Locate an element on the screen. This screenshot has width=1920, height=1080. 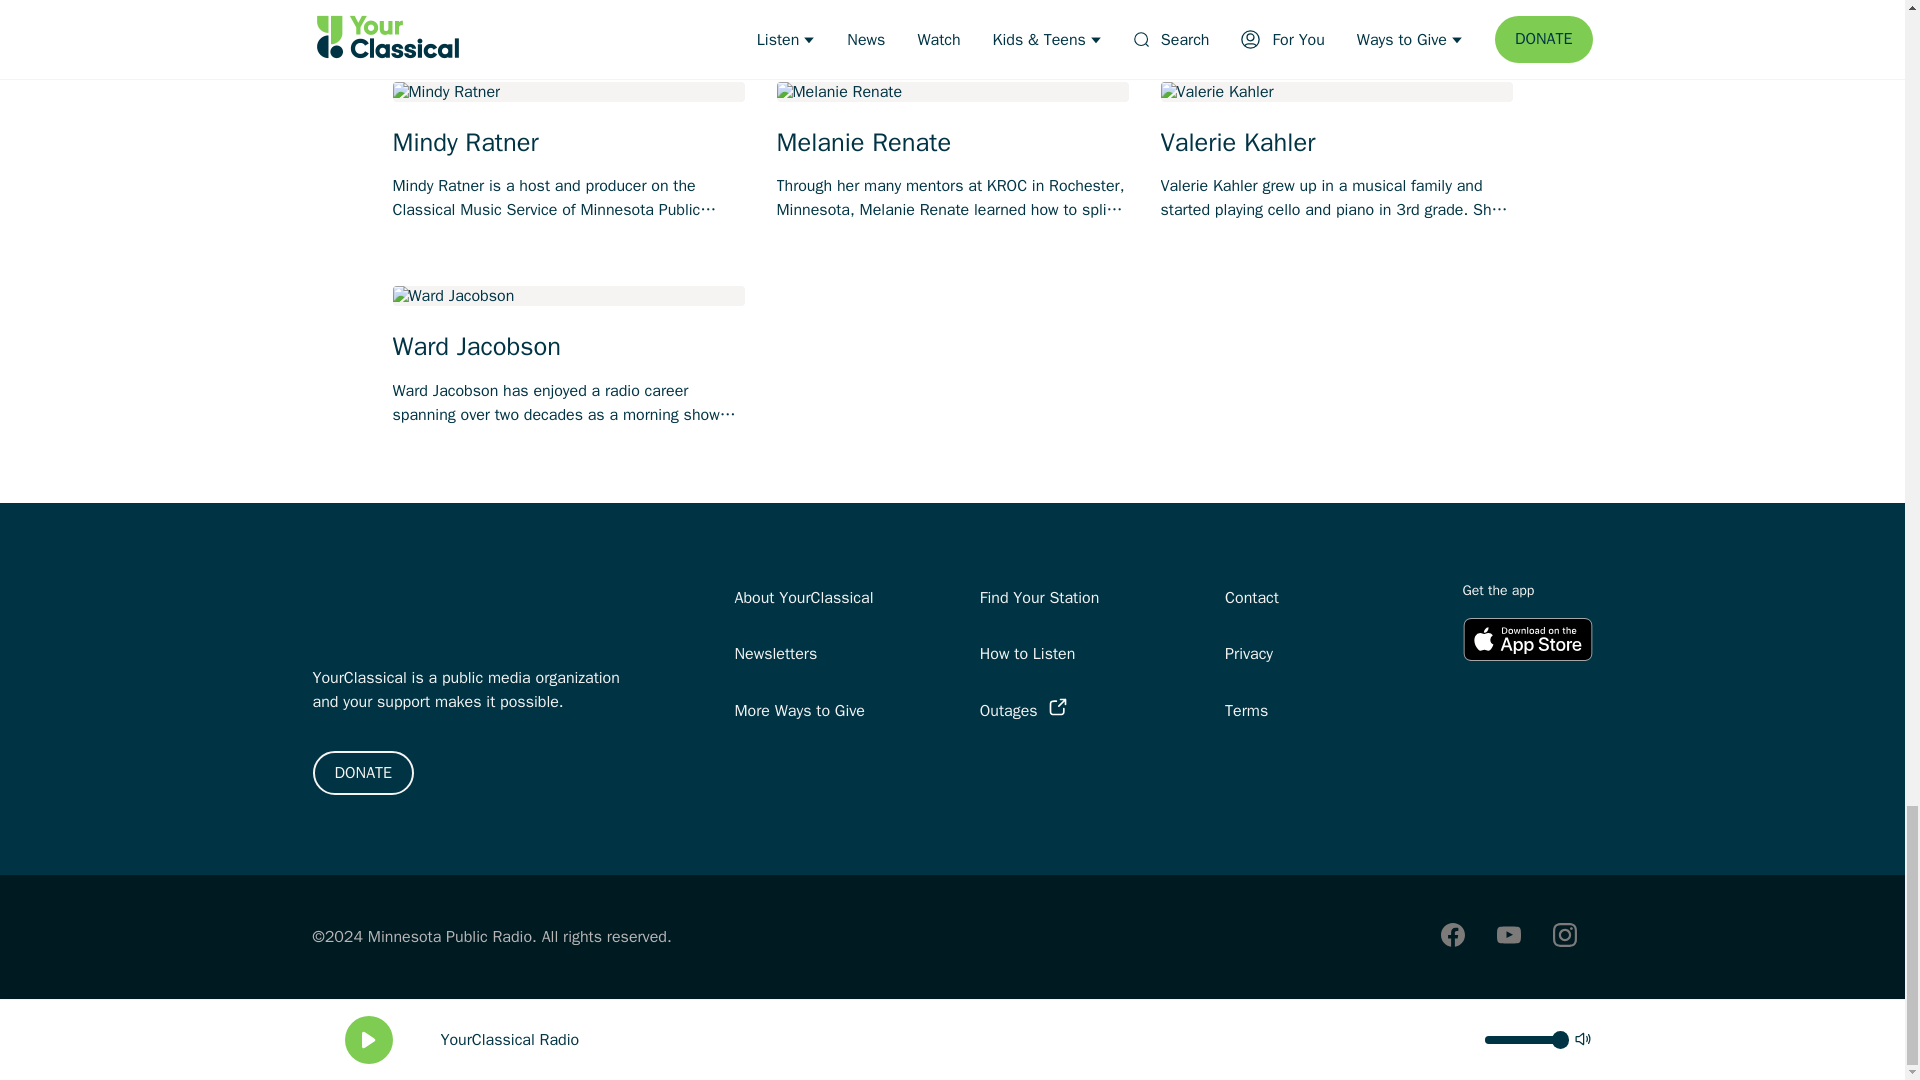
Valerie Kahler is located at coordinates (1336, 143).